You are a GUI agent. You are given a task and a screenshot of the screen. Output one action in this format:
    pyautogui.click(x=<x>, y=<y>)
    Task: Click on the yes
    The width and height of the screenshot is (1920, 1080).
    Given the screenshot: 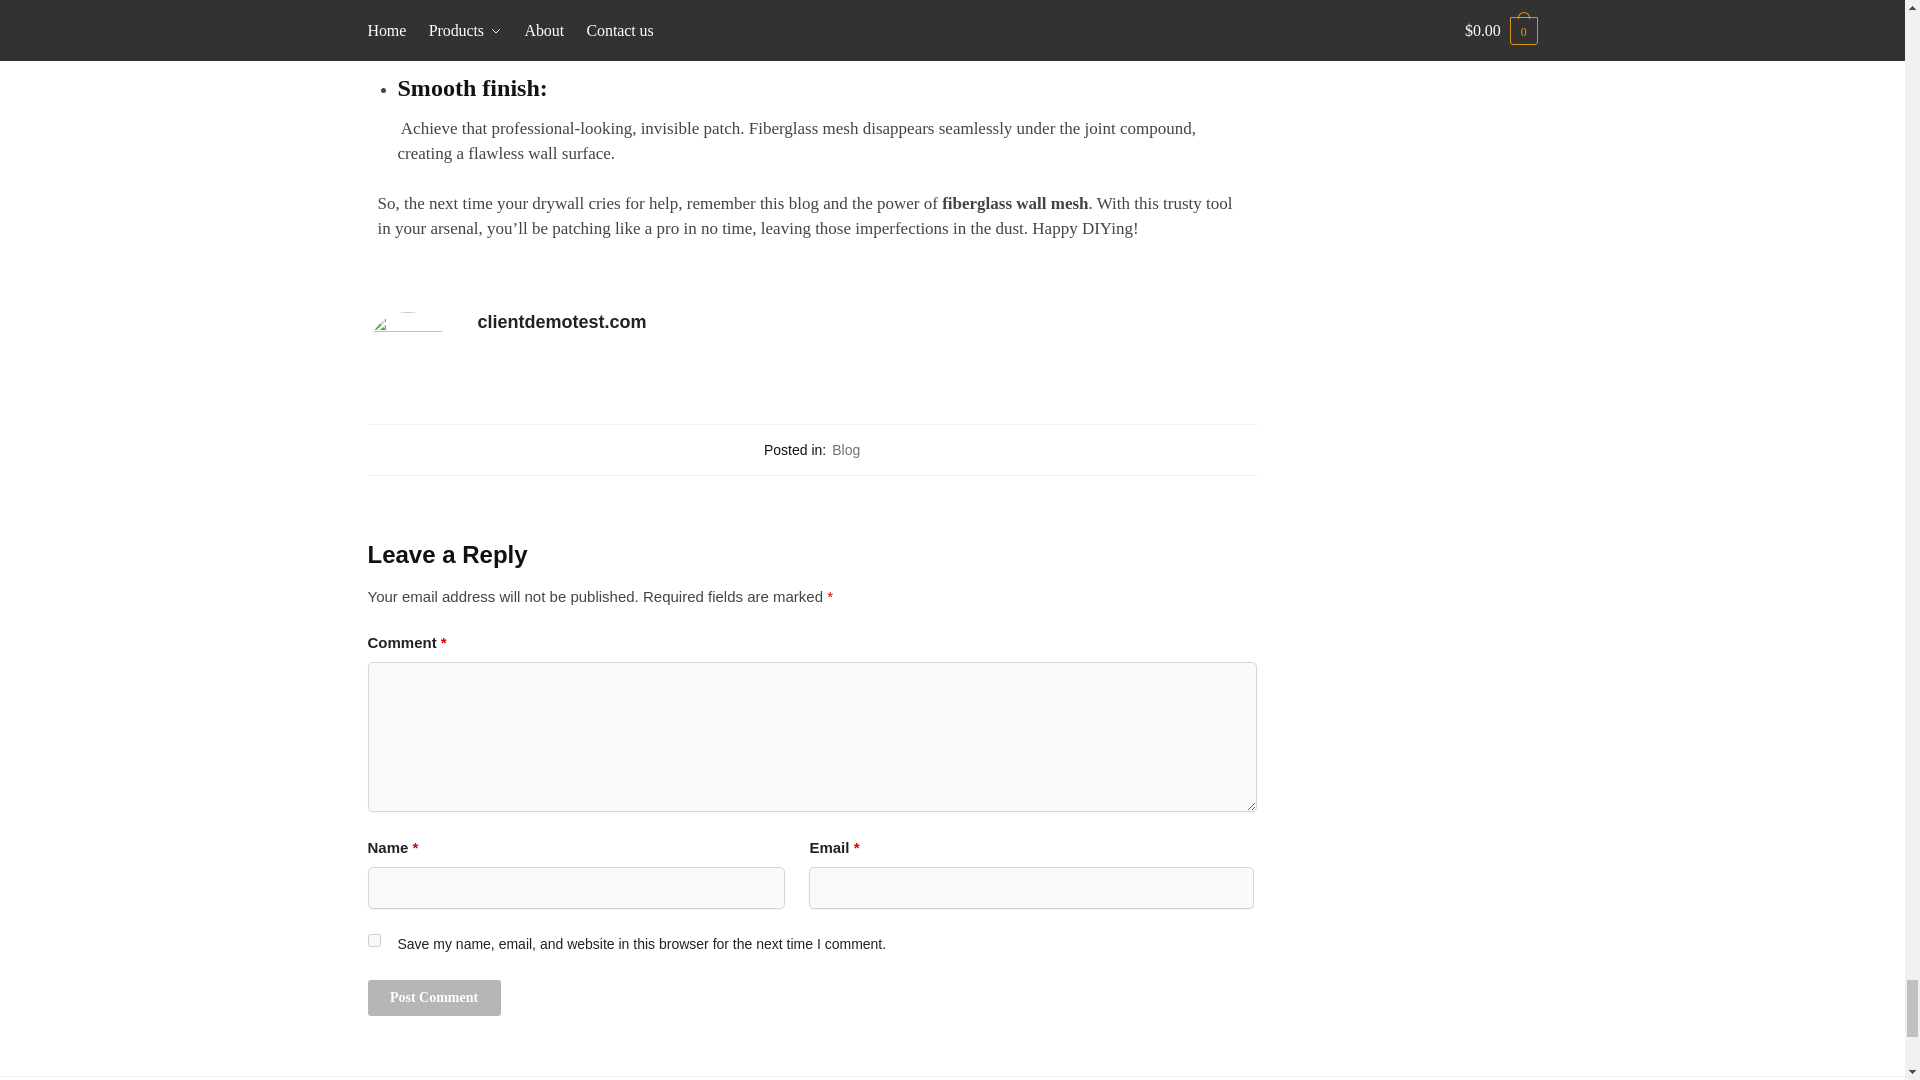 What is the action you would take?
    pyautogui.click(x=374, y=940)
    